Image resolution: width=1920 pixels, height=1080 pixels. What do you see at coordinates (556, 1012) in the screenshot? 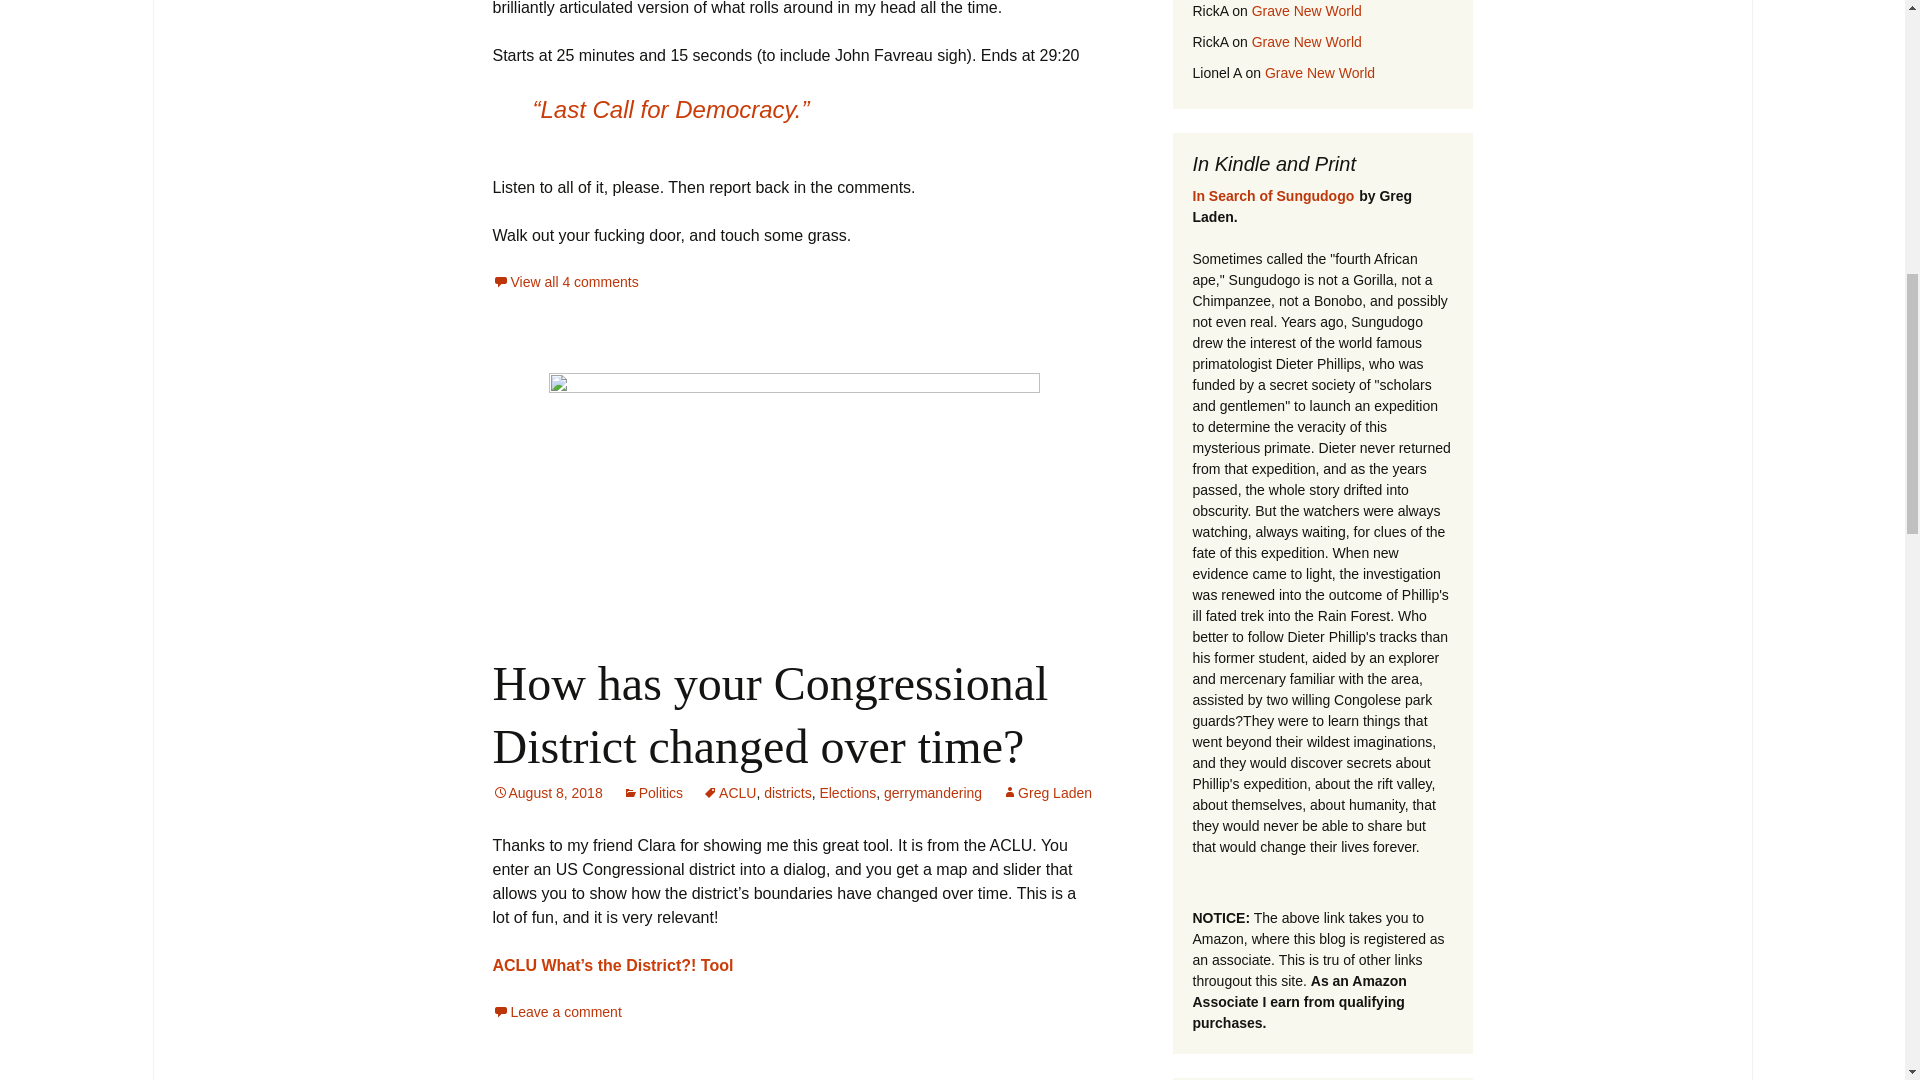
I see `Leave a comment` at bounding box center [556, 1012].